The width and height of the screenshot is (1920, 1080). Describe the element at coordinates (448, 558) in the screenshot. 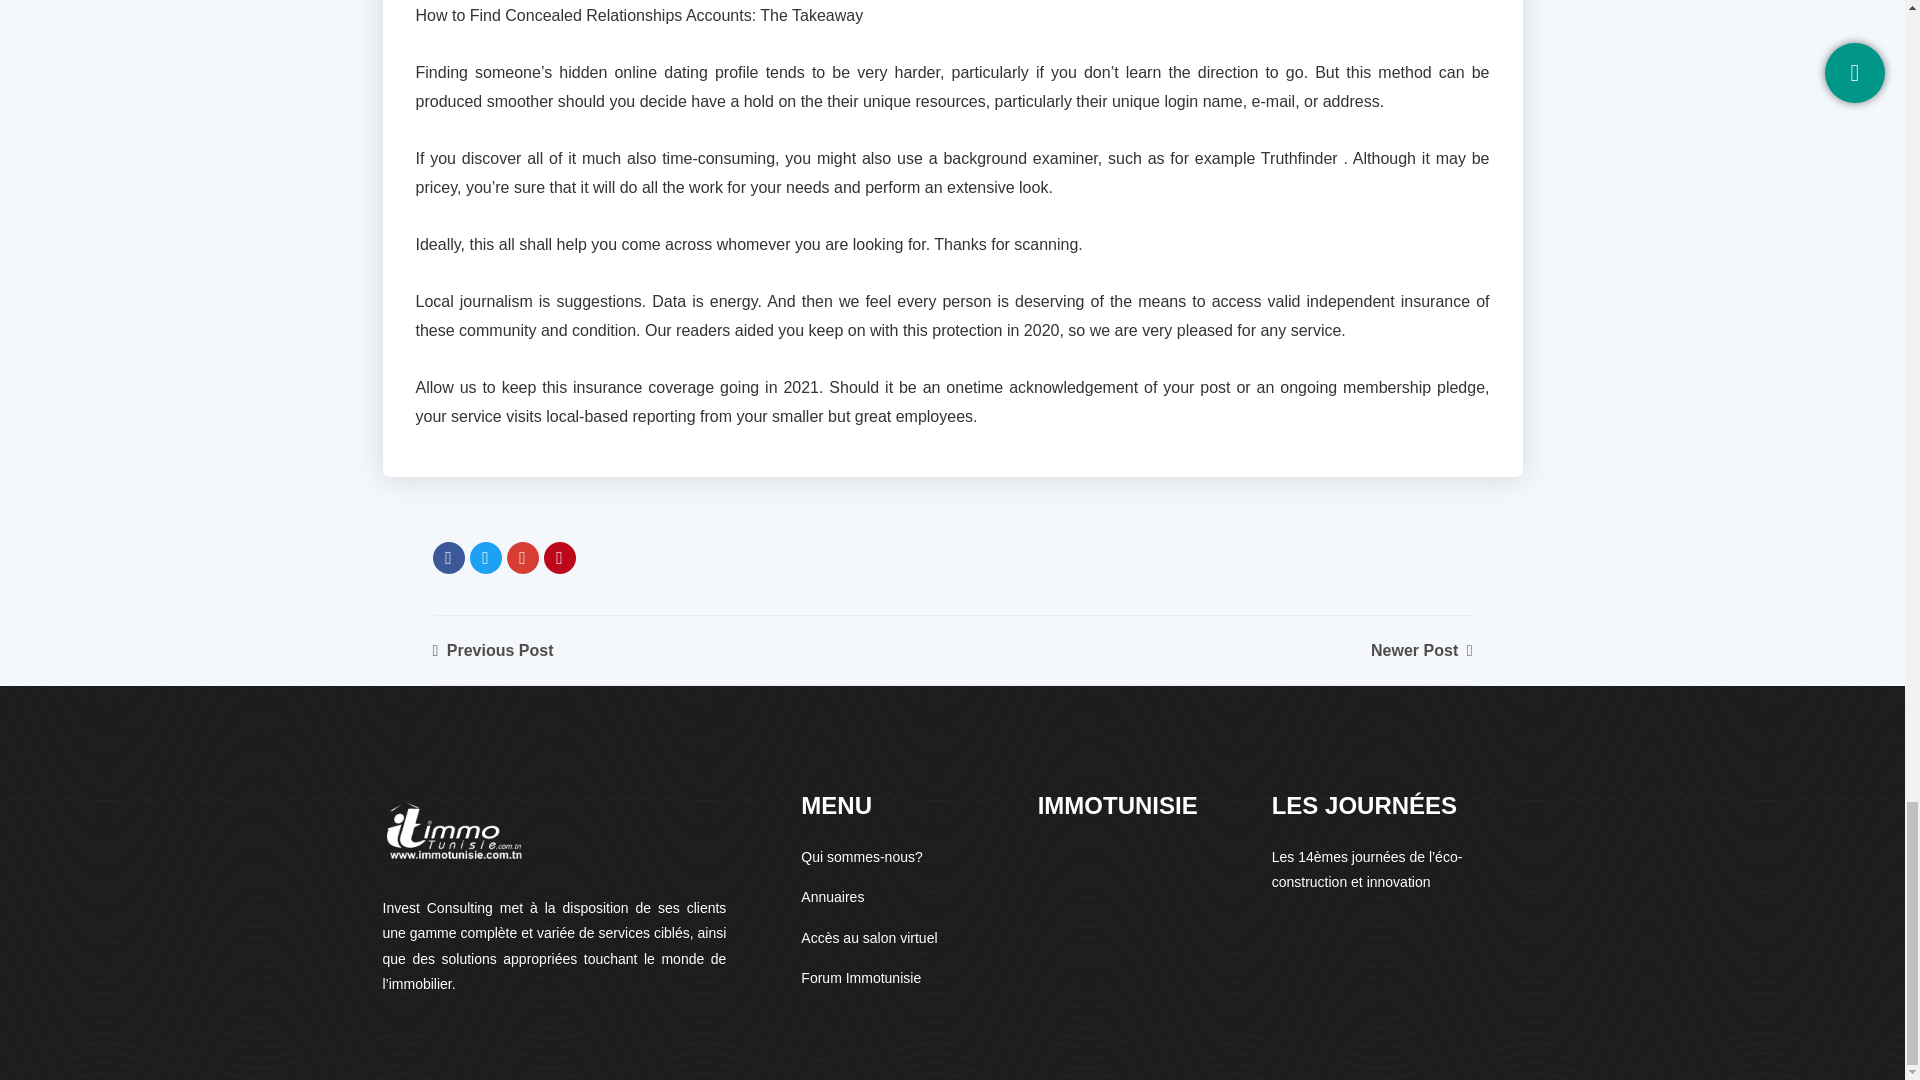

I see `Facebook` at that location.